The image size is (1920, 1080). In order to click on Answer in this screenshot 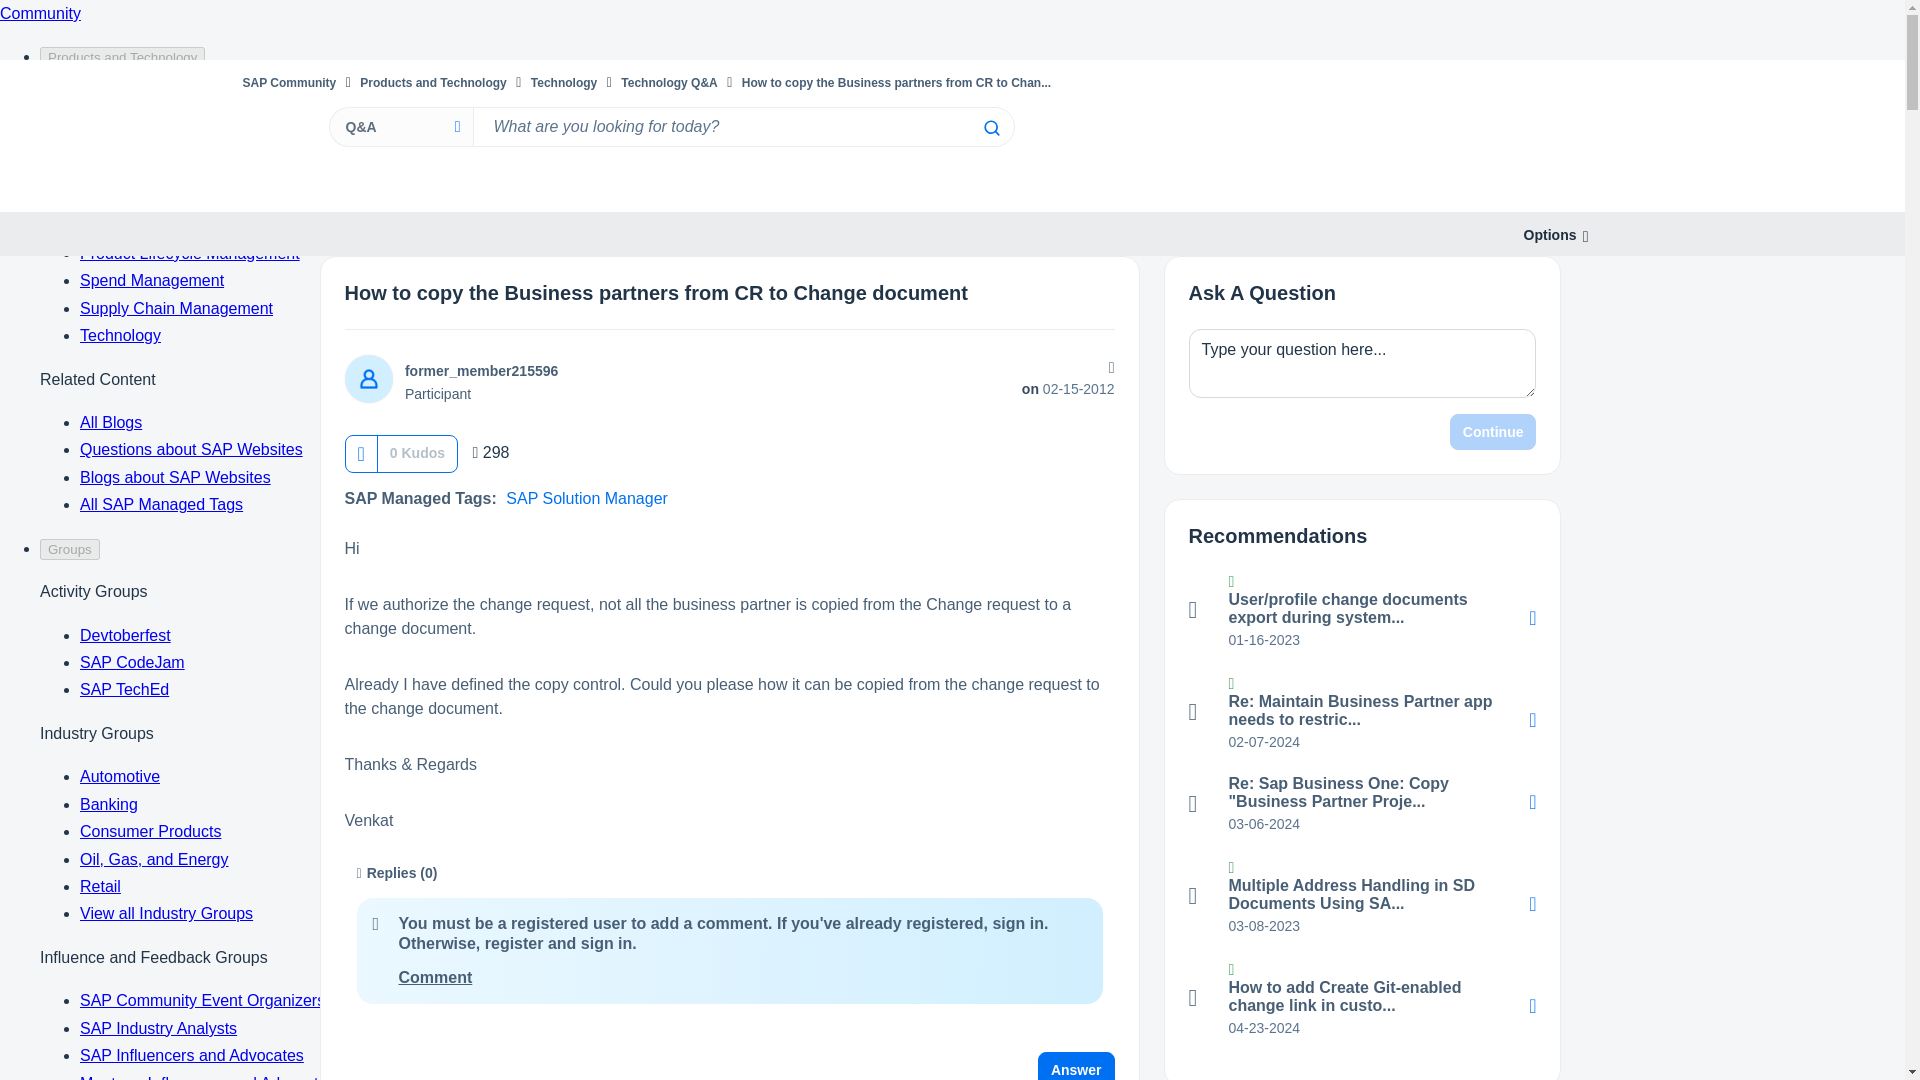, I will do `click(1076, 1066)`.